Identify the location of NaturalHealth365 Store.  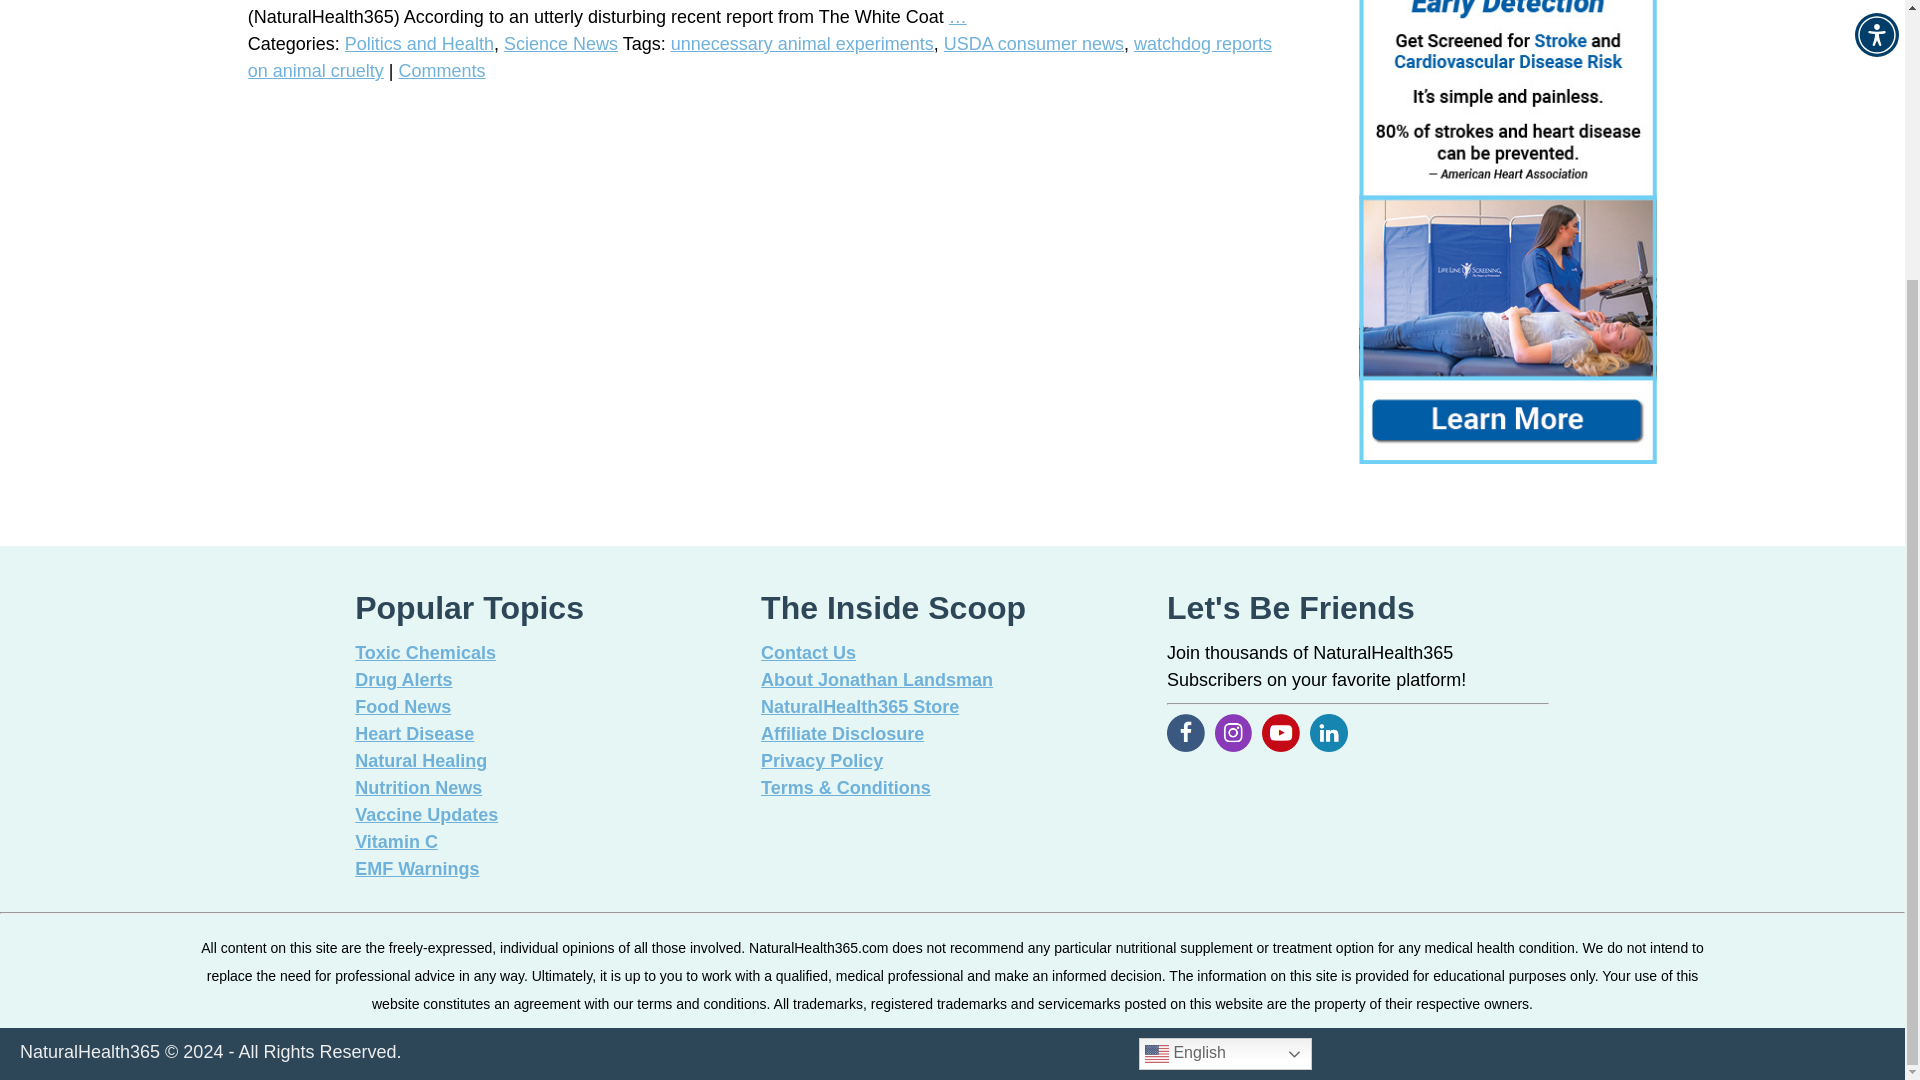
(859, 706).